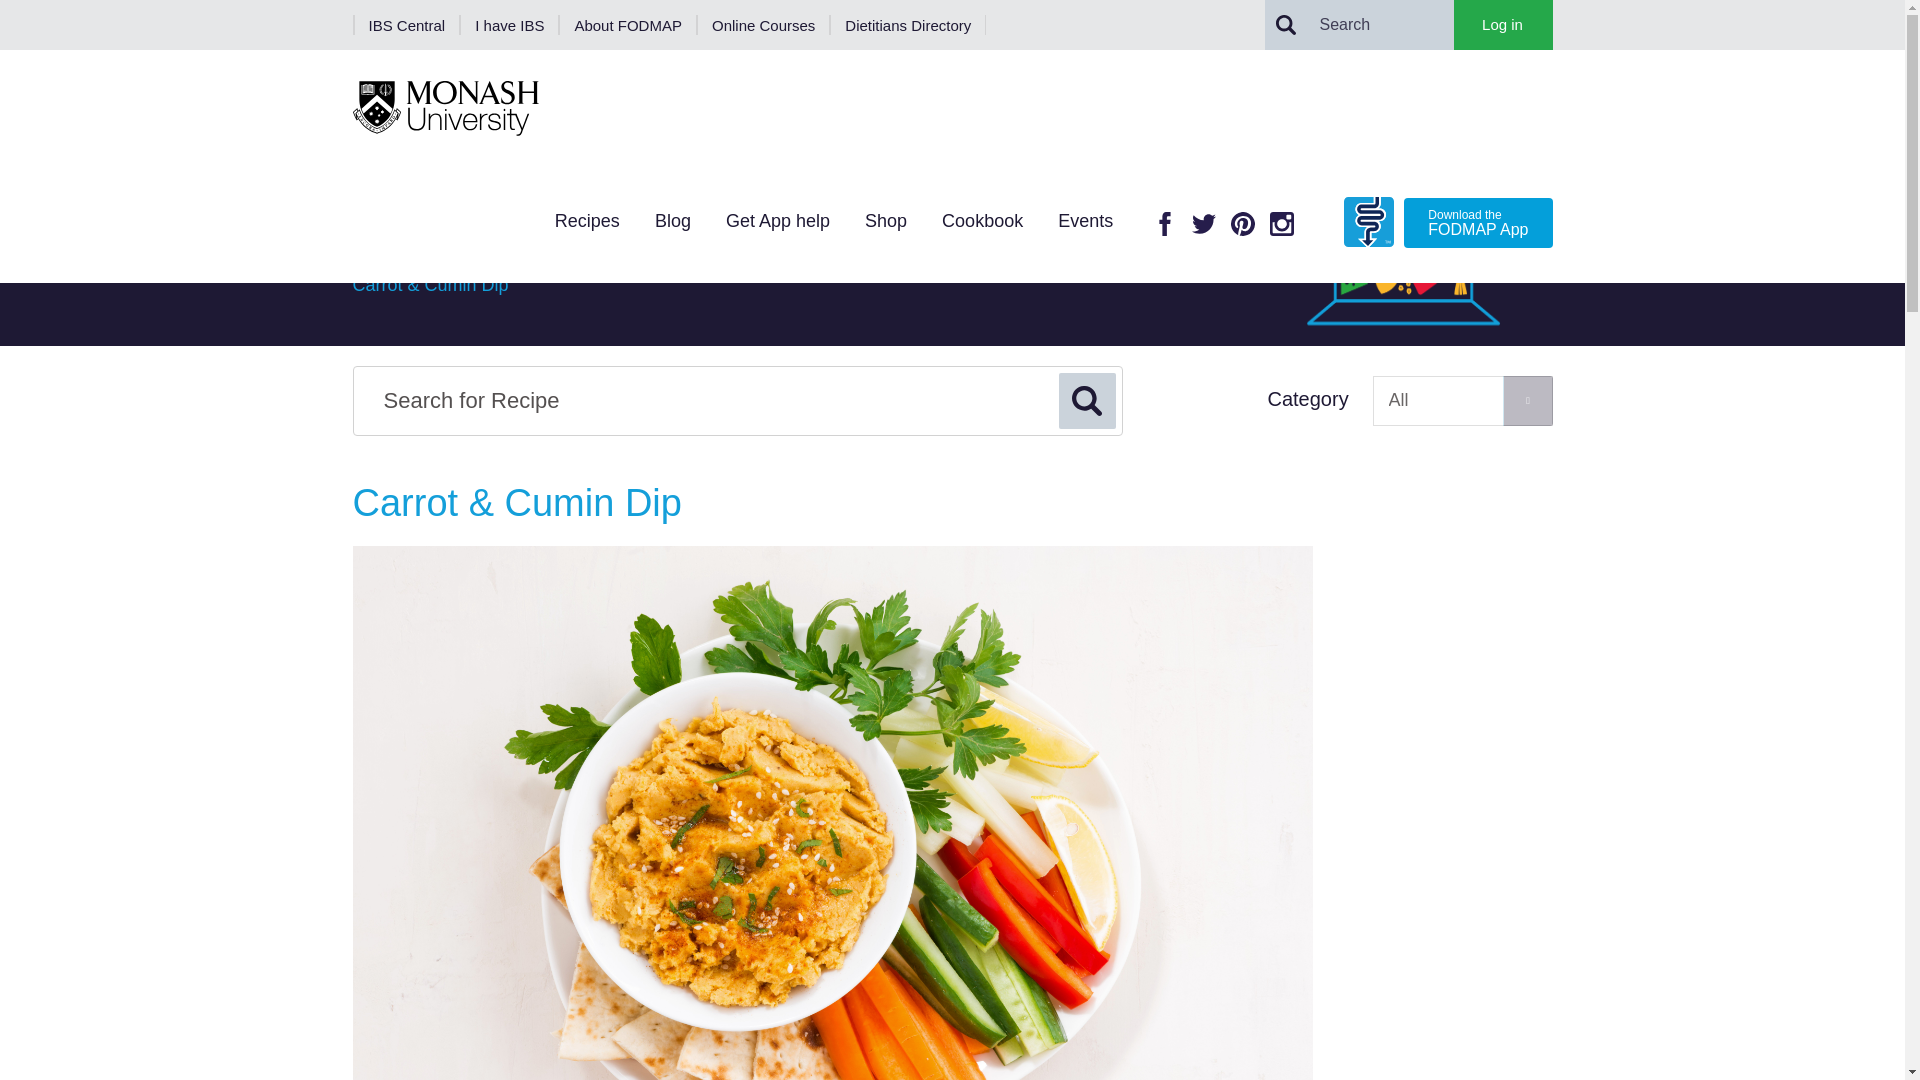 Image resolution: width=1920 pixels, height=1080 pixels. I want to click on Log in, so click(1501, 24).